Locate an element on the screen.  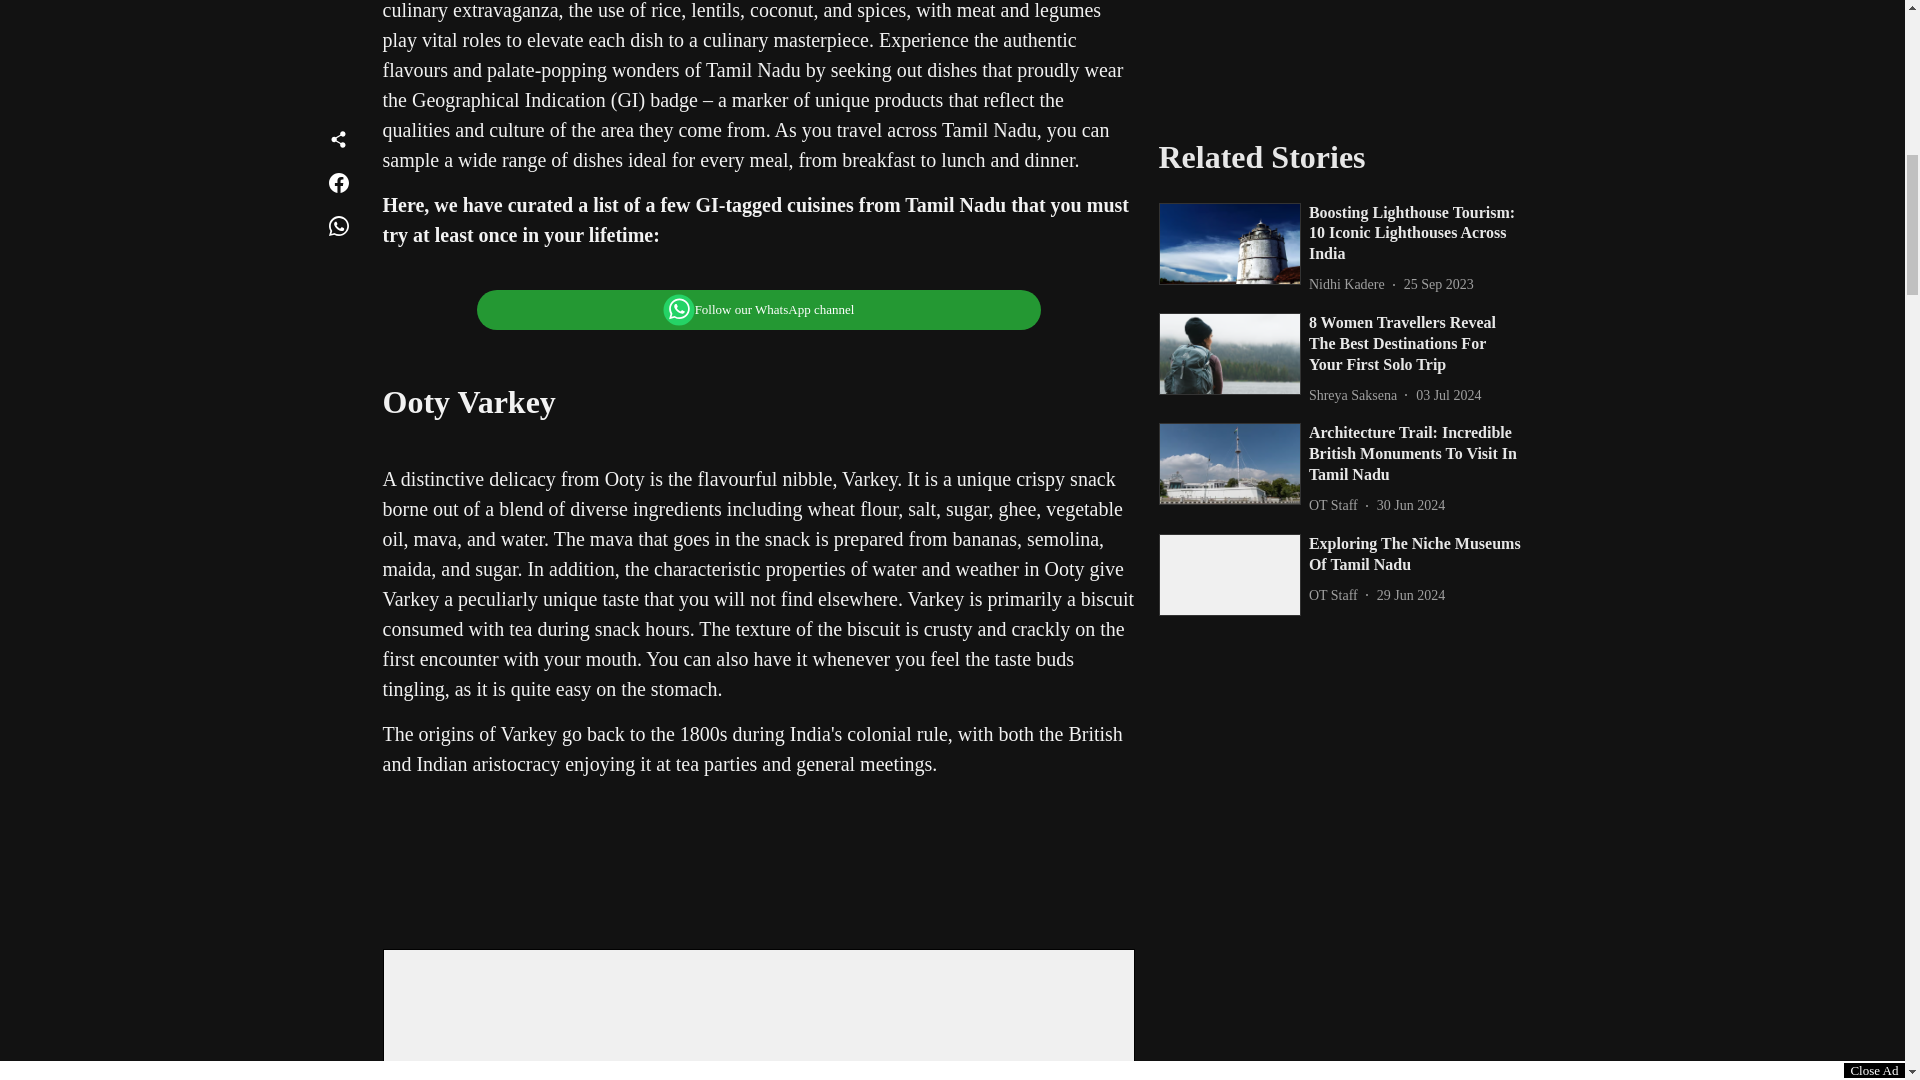
2024-06-30 05:15 is located at coordinates (1410, 7).